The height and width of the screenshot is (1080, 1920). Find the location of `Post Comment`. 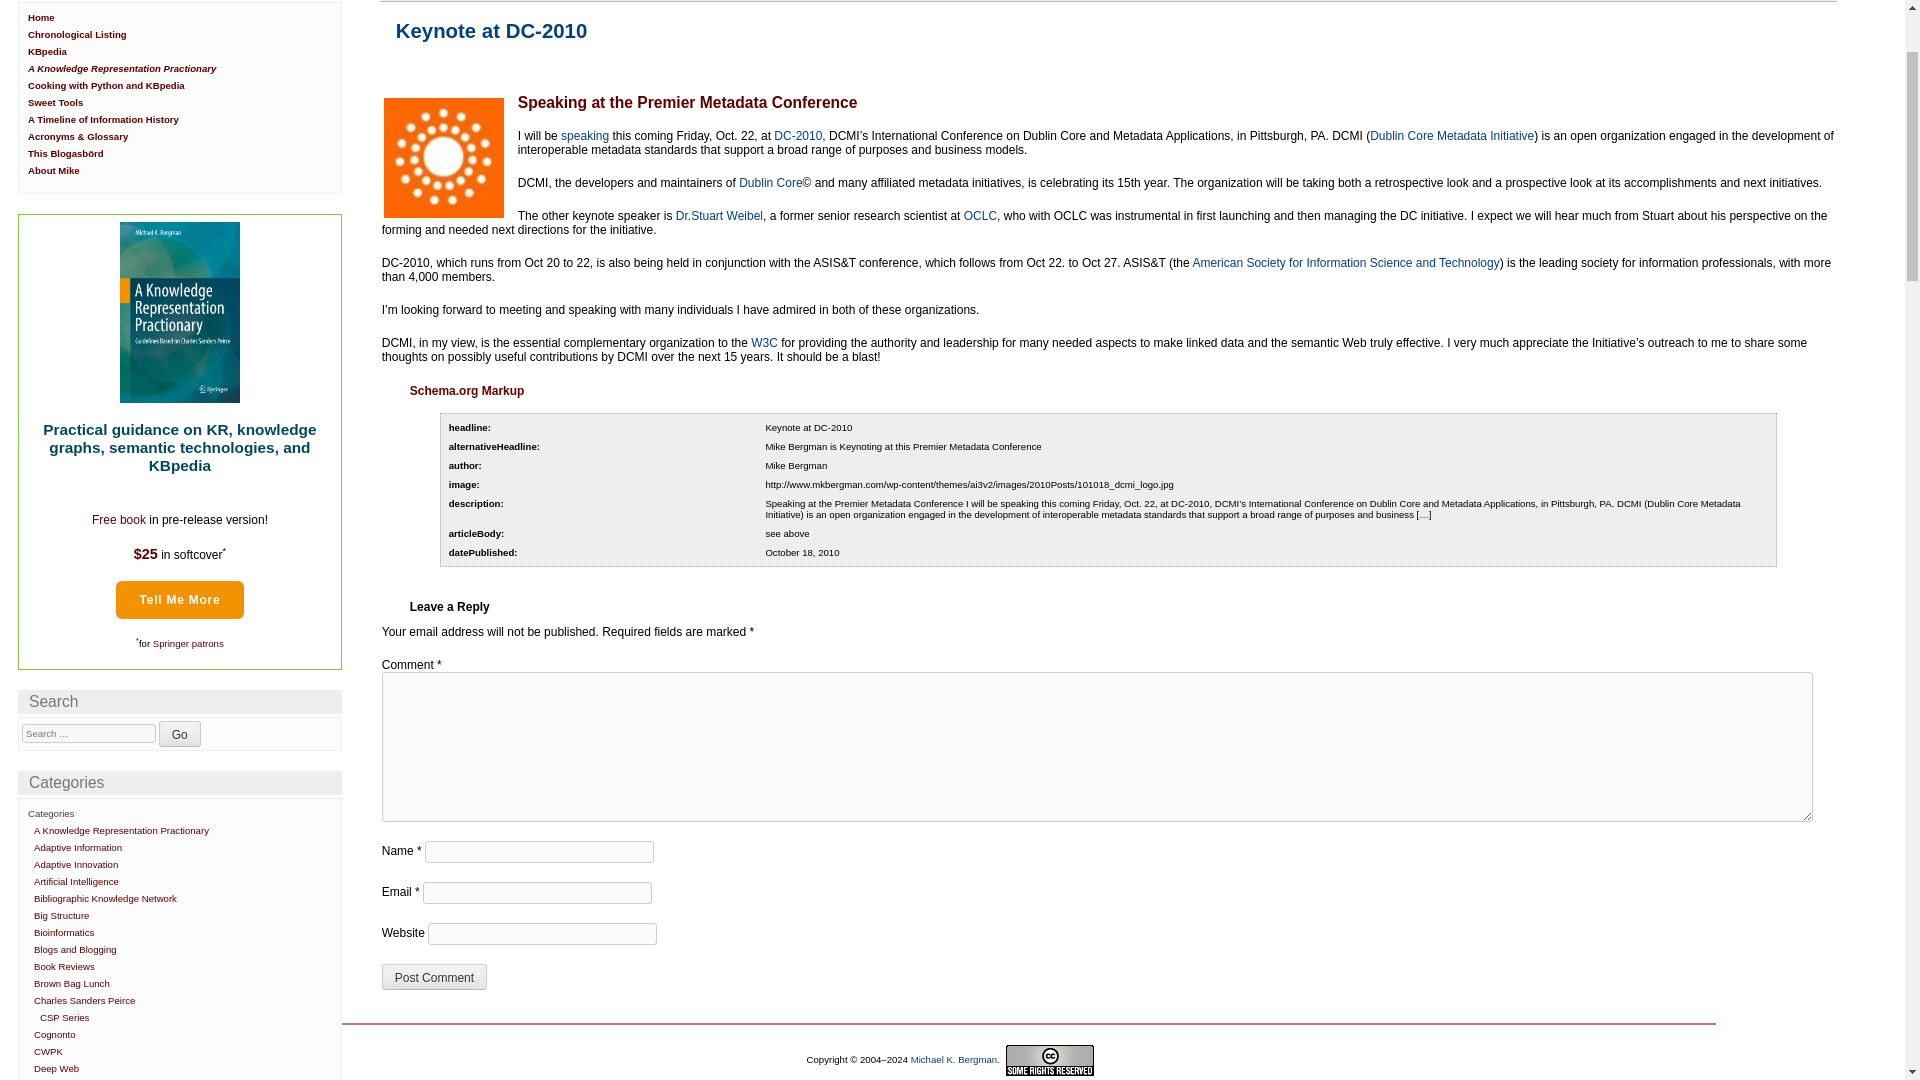

Post Comment is located at coordinates (434, 977).